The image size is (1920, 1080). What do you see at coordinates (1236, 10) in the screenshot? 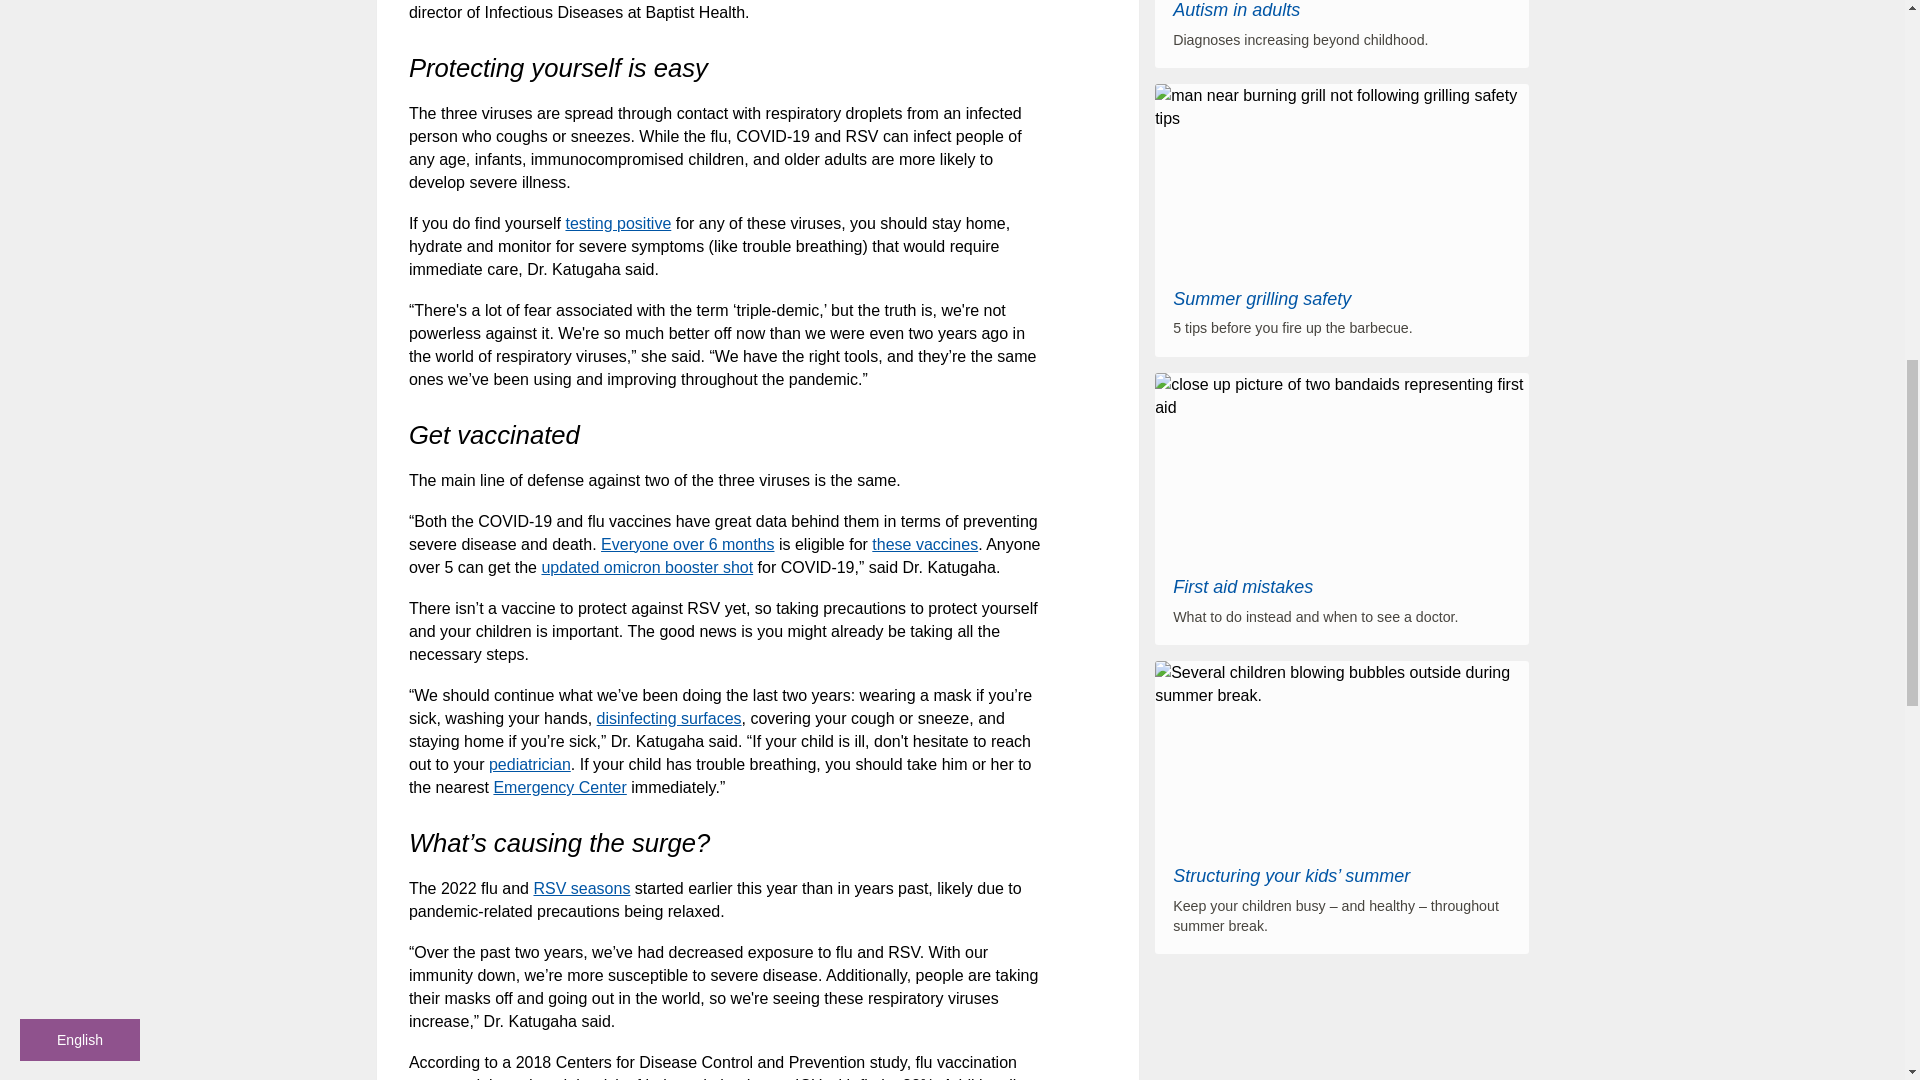
I see `Autism in adults` at bounding box center [1236, 10].